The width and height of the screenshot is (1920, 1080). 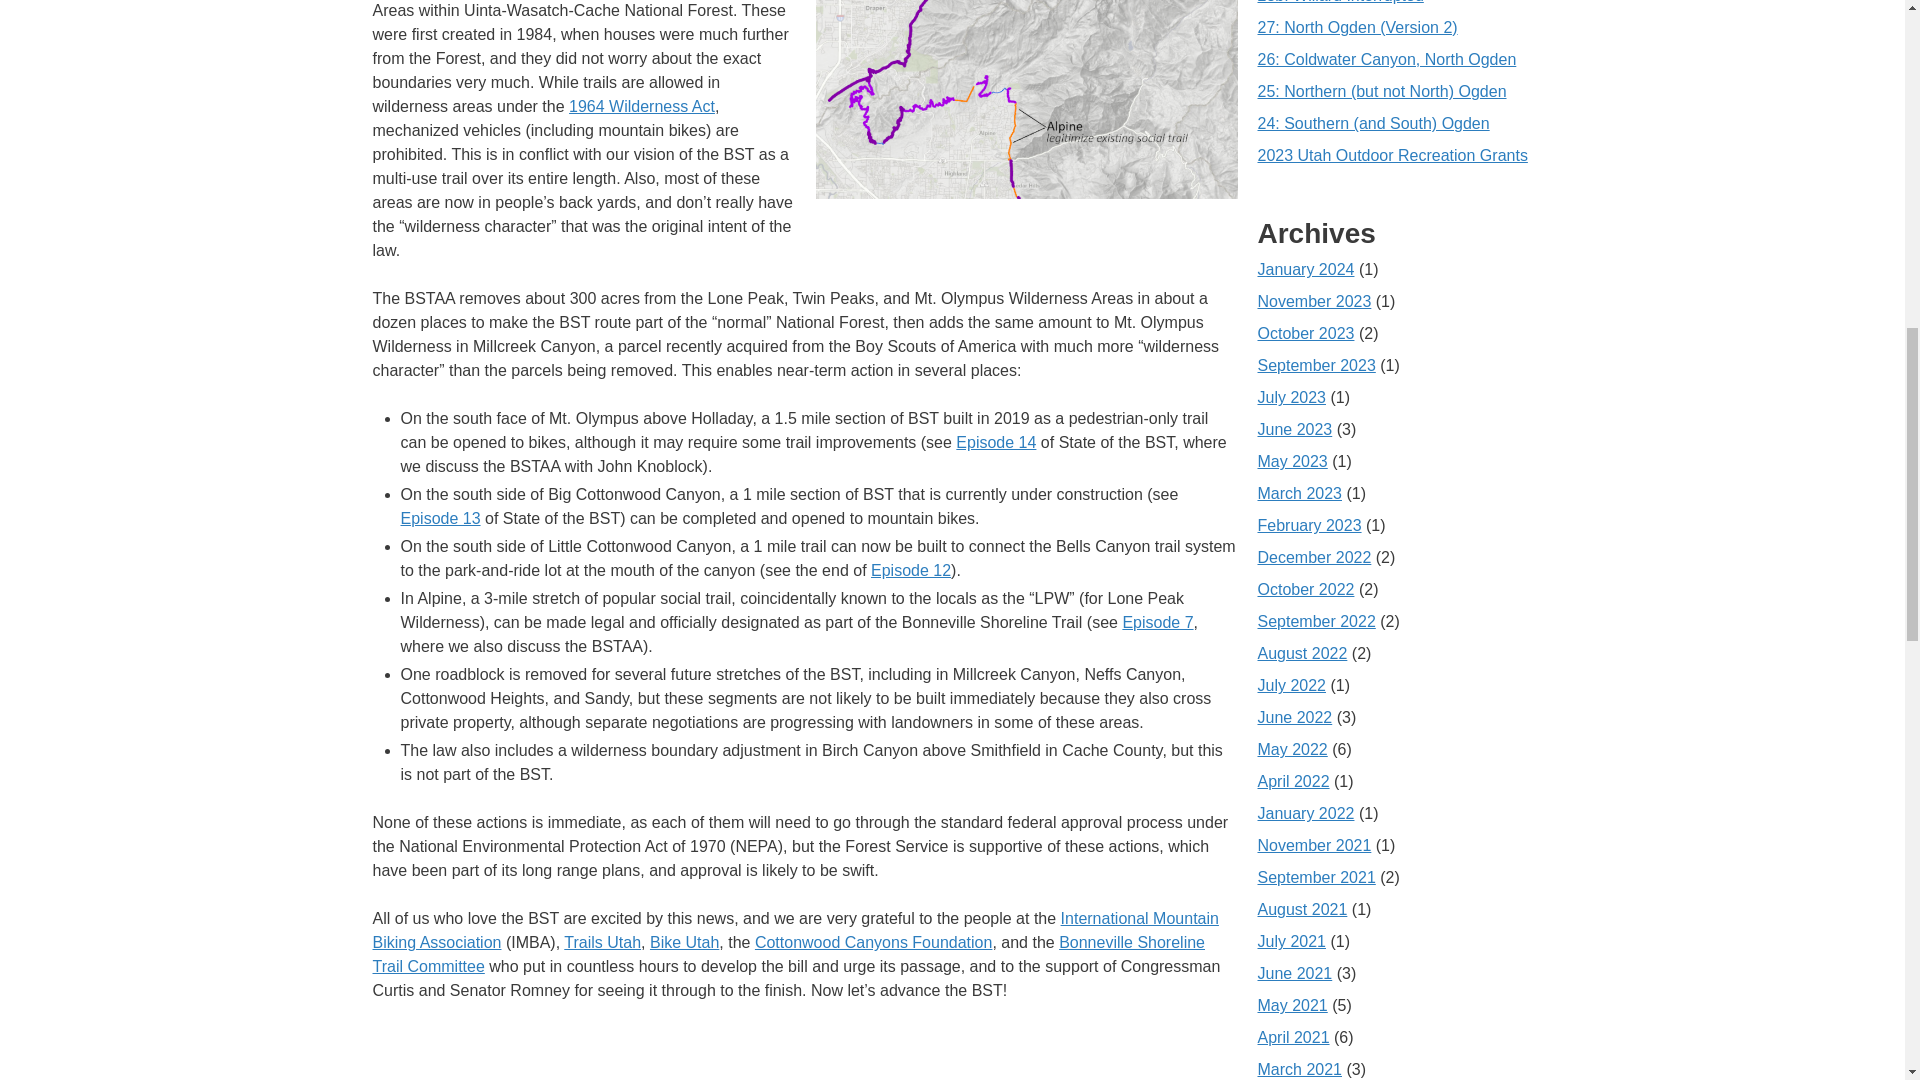 I want to click on Episode 12, so click(x=910, y=570).